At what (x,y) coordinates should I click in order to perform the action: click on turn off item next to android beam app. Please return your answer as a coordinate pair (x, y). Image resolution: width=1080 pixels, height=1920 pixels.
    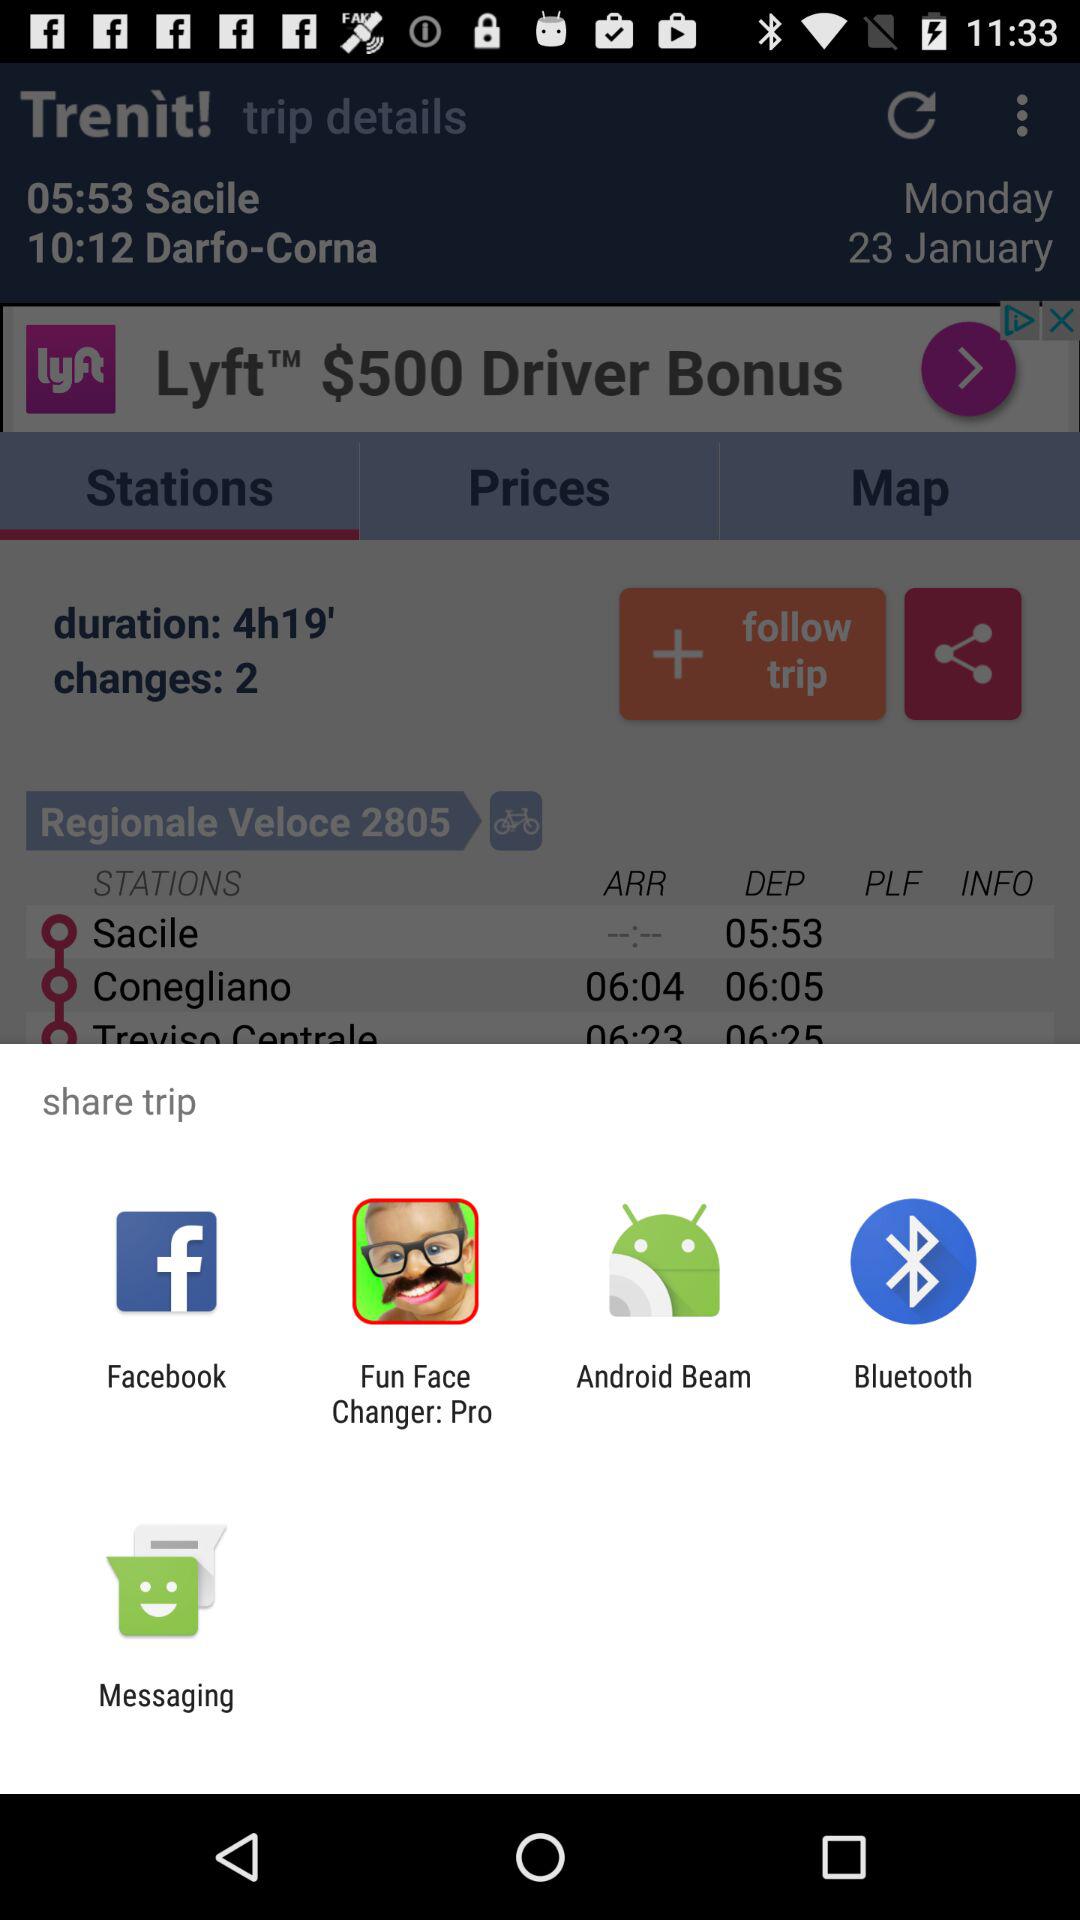
    Looking at the image, I should click on (415, 1393).